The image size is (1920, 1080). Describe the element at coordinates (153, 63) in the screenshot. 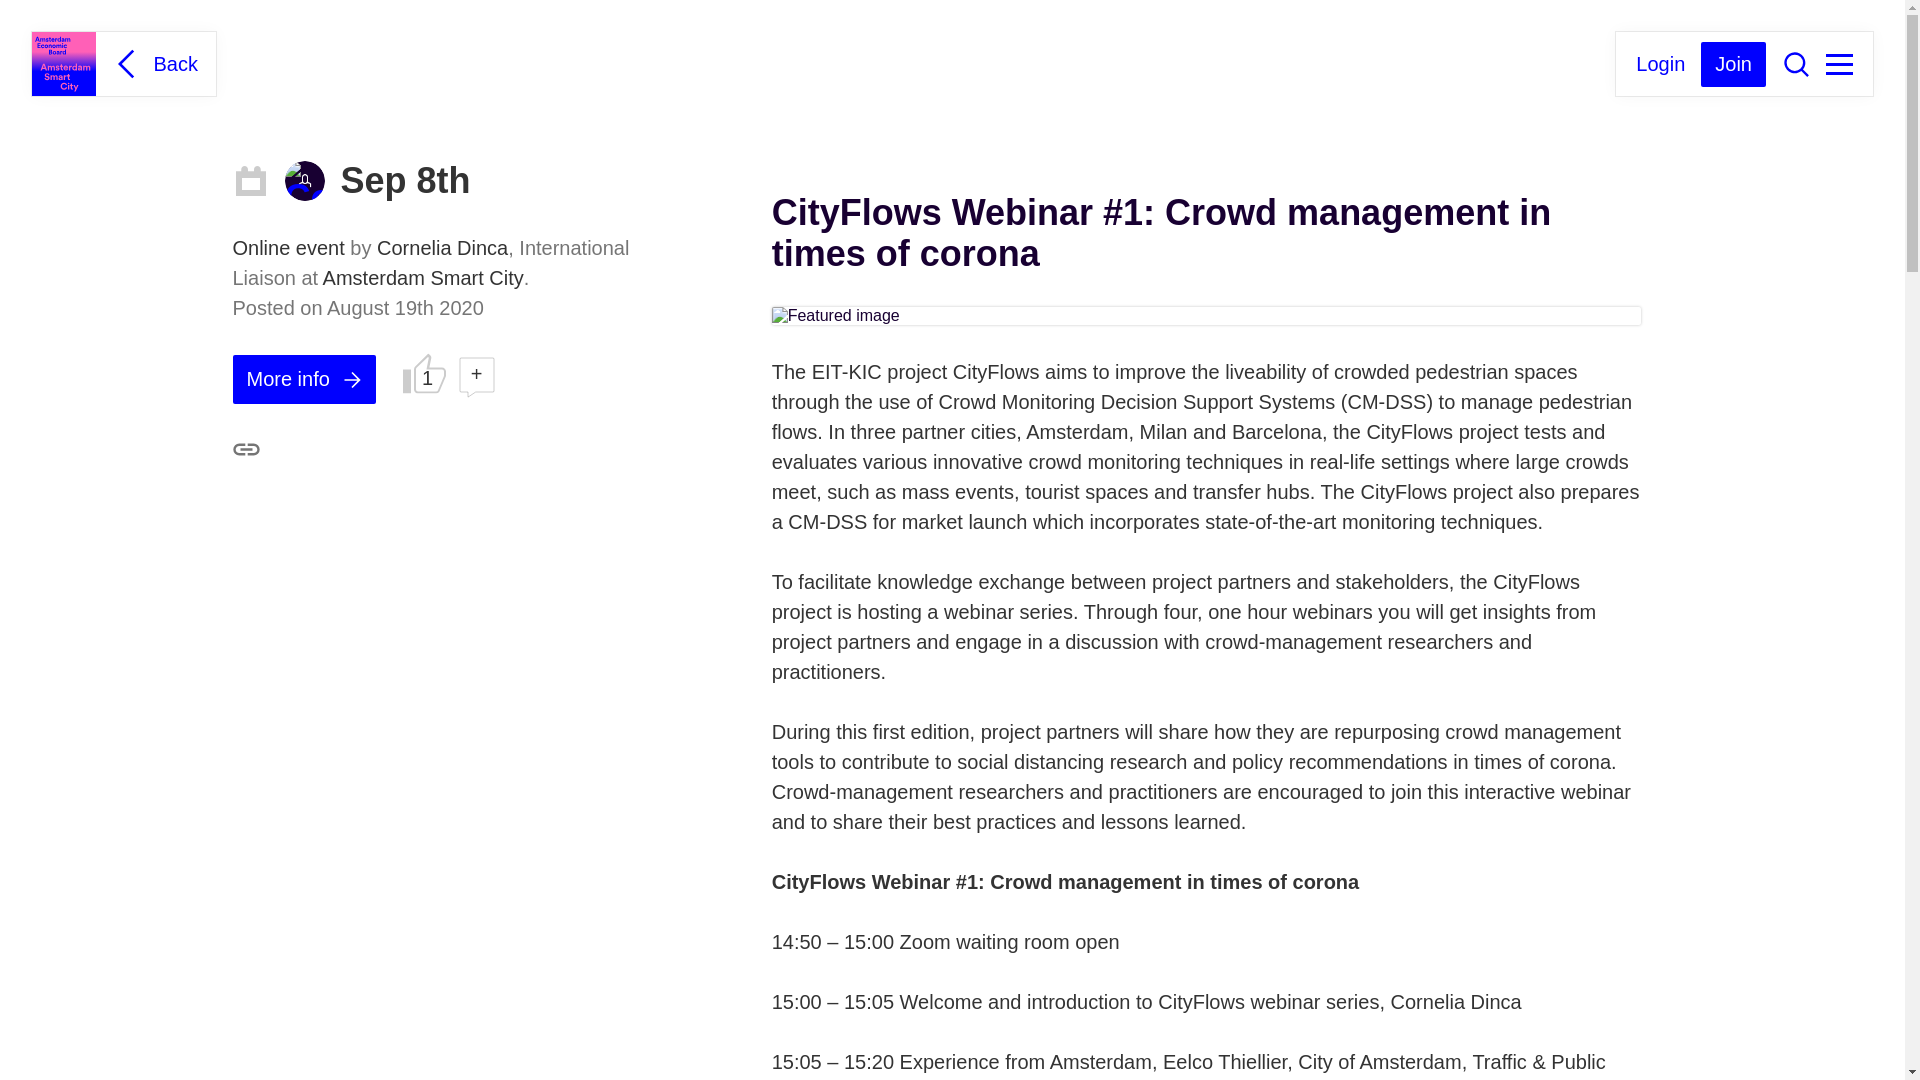

I see `Back` at that location.